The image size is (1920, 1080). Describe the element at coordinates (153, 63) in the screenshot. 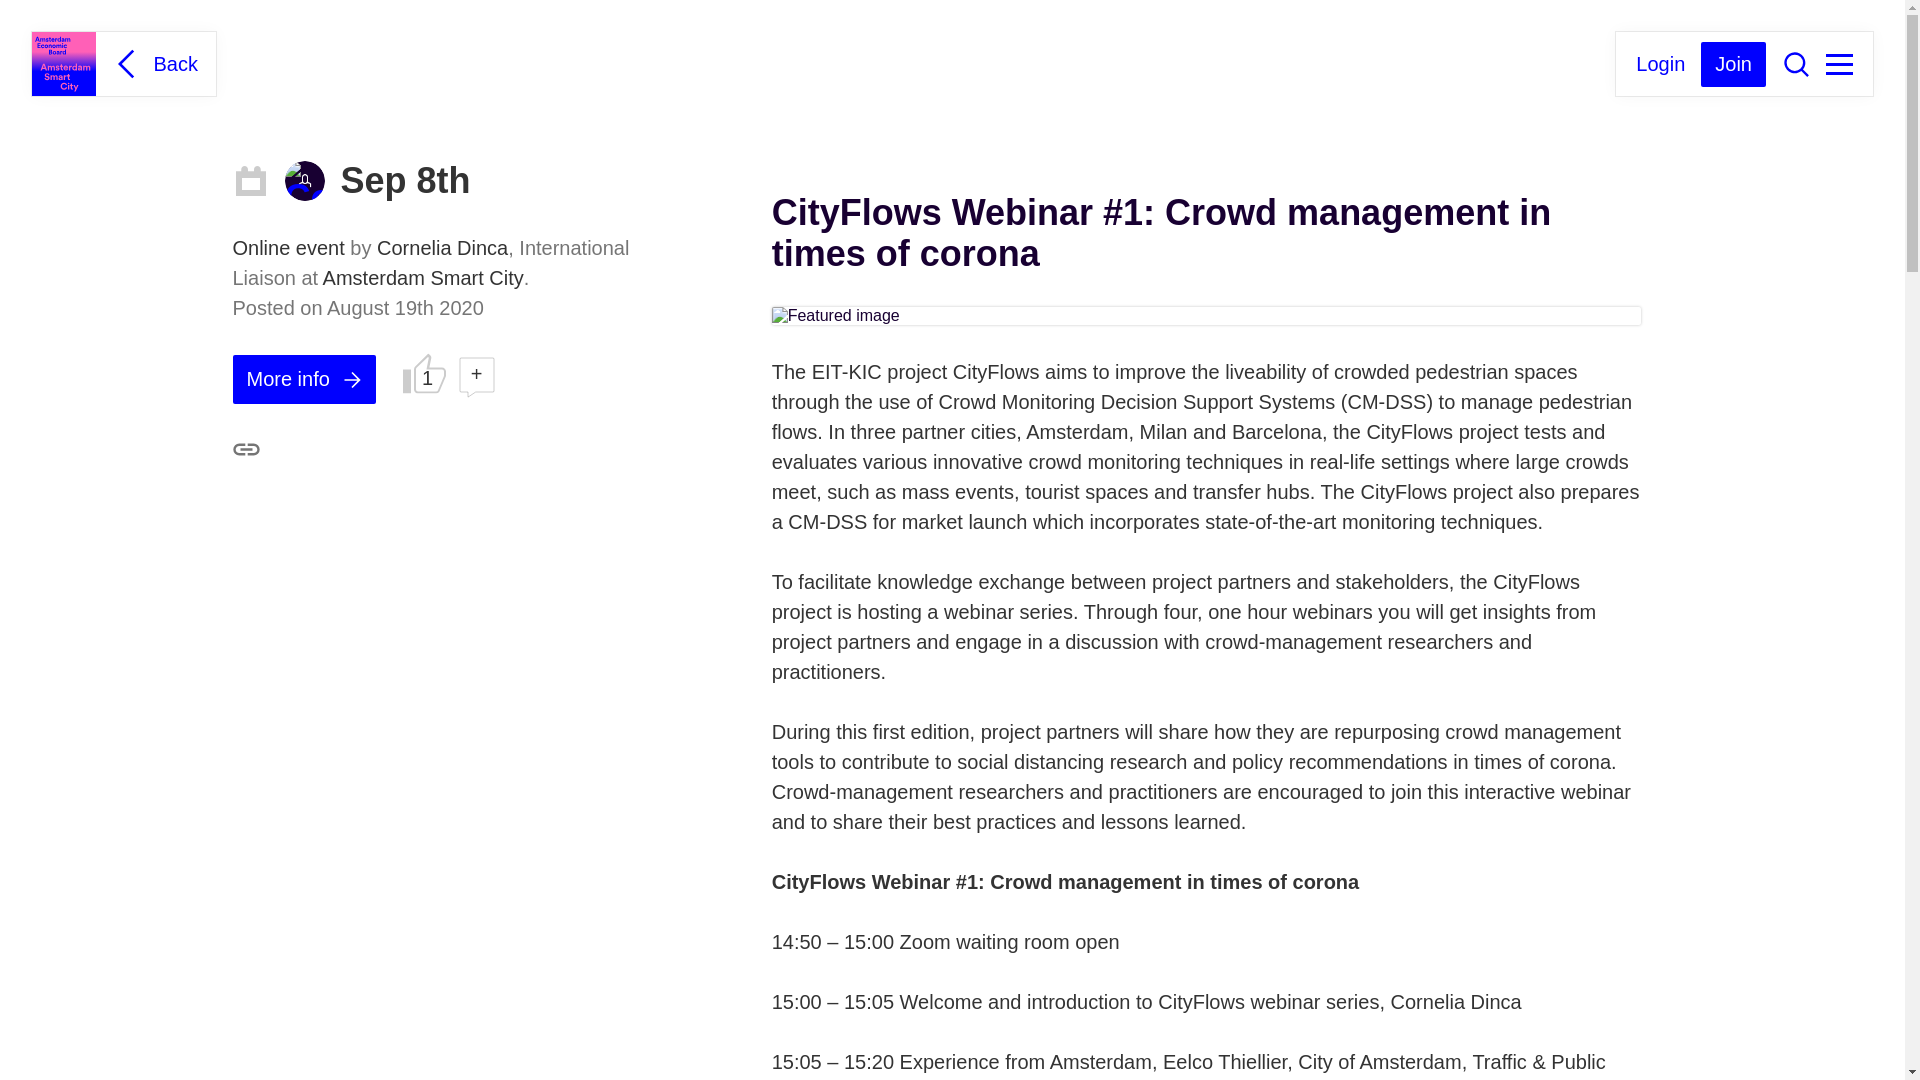

I see `Back` at that location.